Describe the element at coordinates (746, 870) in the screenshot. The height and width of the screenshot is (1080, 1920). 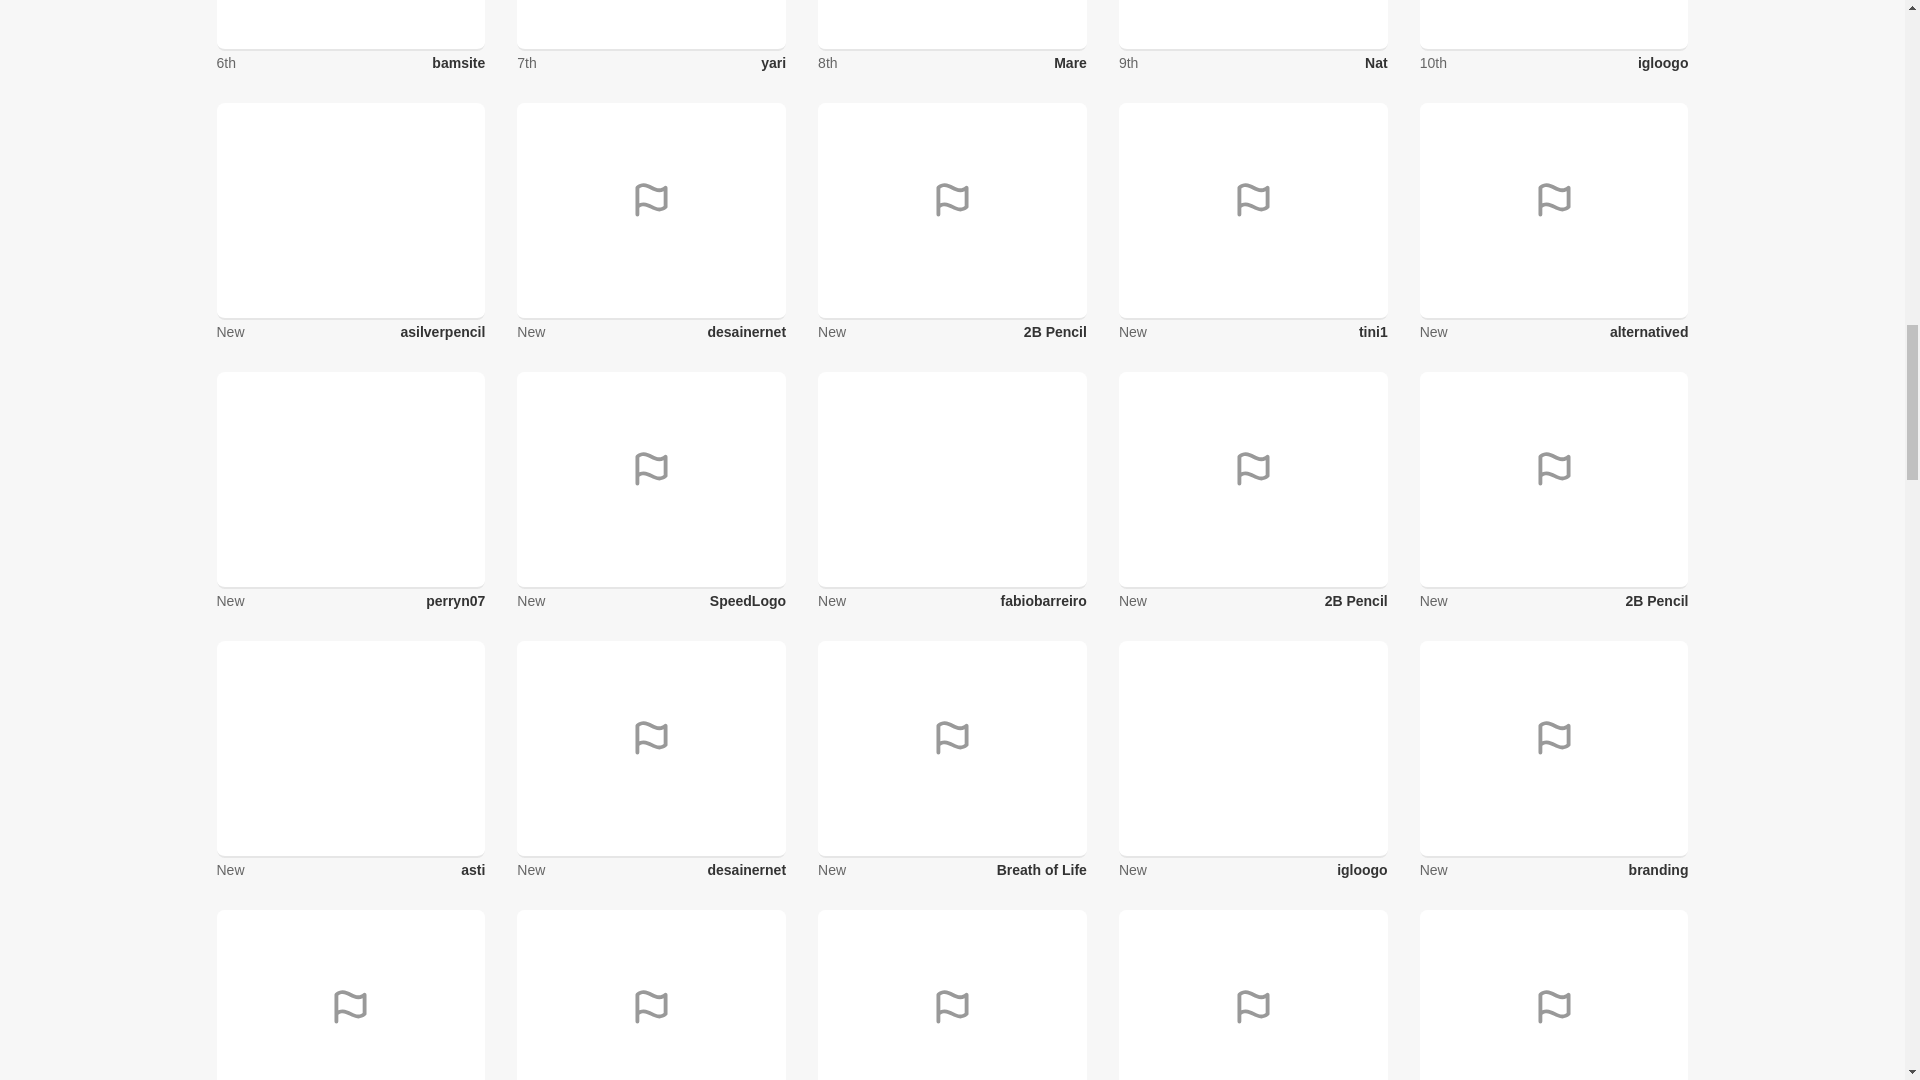
I see `desainernet` at that location.